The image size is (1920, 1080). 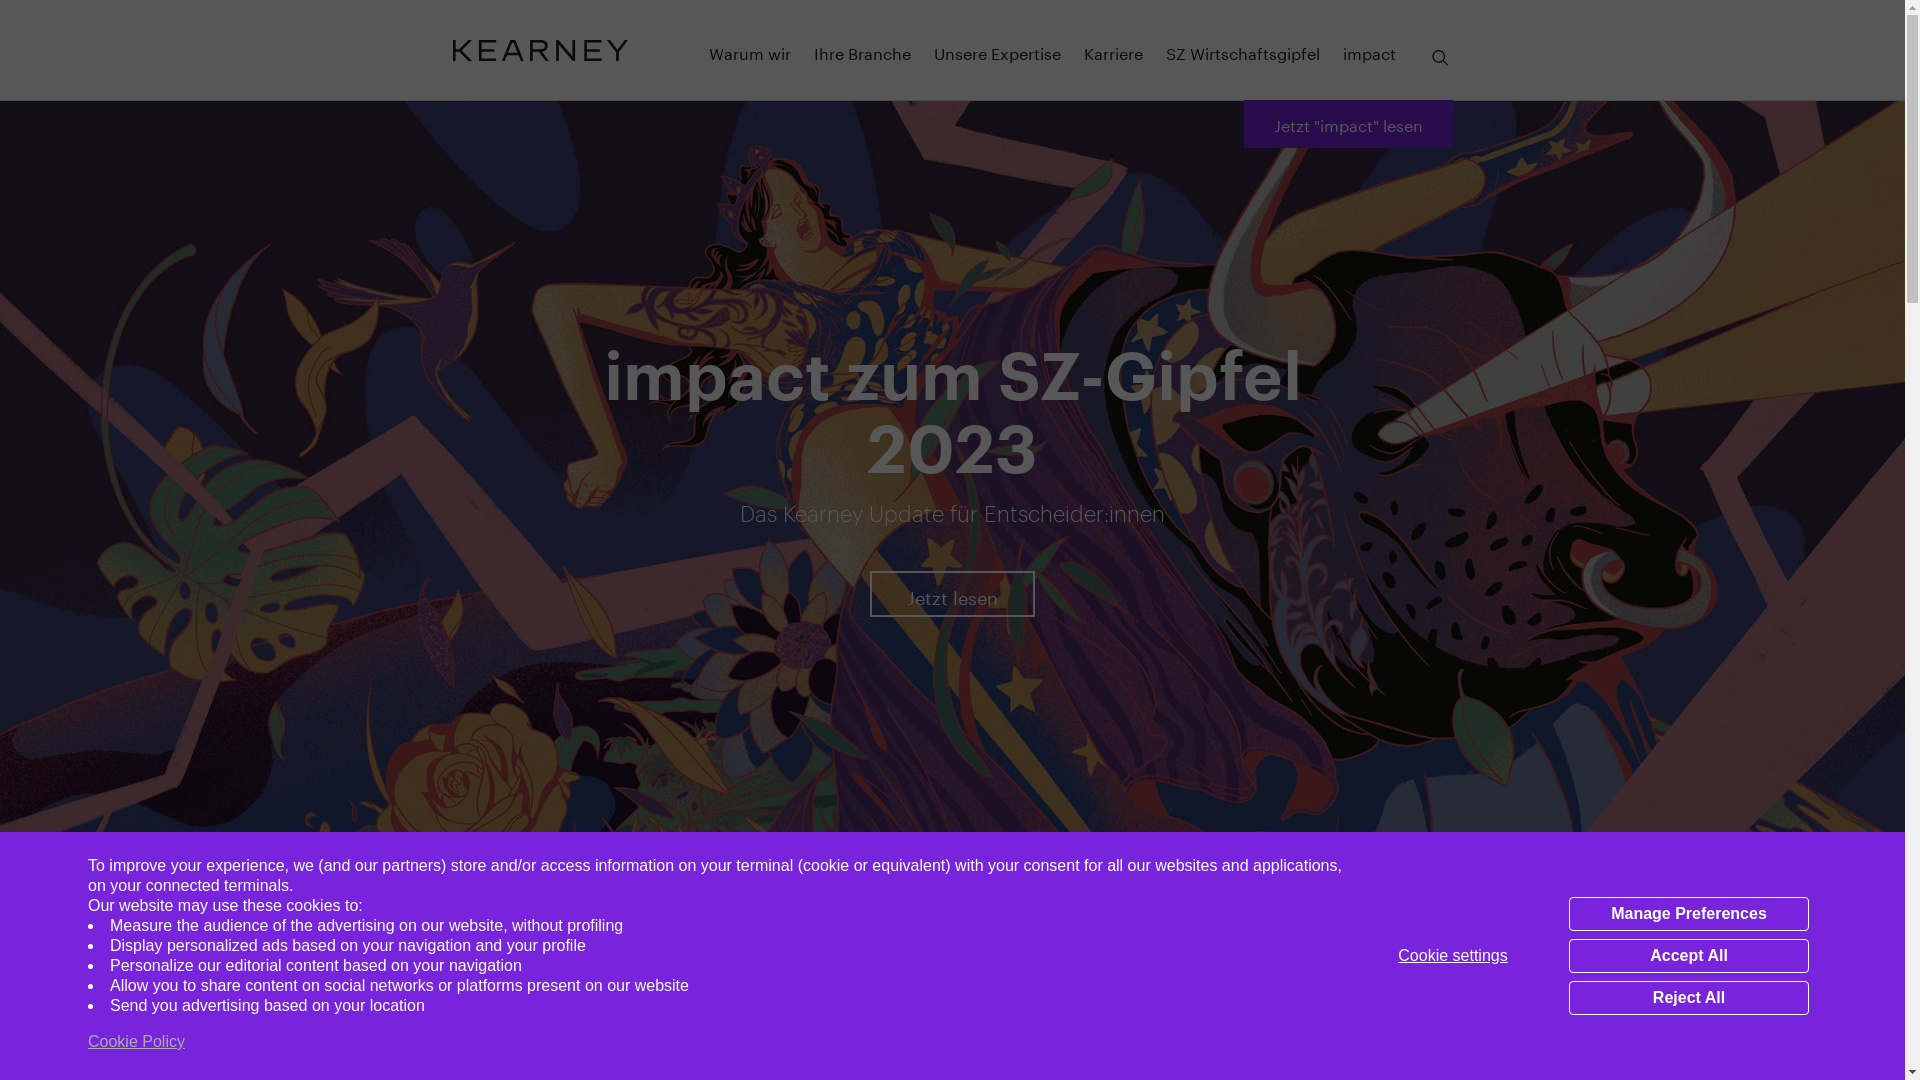 What do you see at coordinates (862, 52) in the screenshot?
I see `Ihre Branche` at bounding box center [862, 52].